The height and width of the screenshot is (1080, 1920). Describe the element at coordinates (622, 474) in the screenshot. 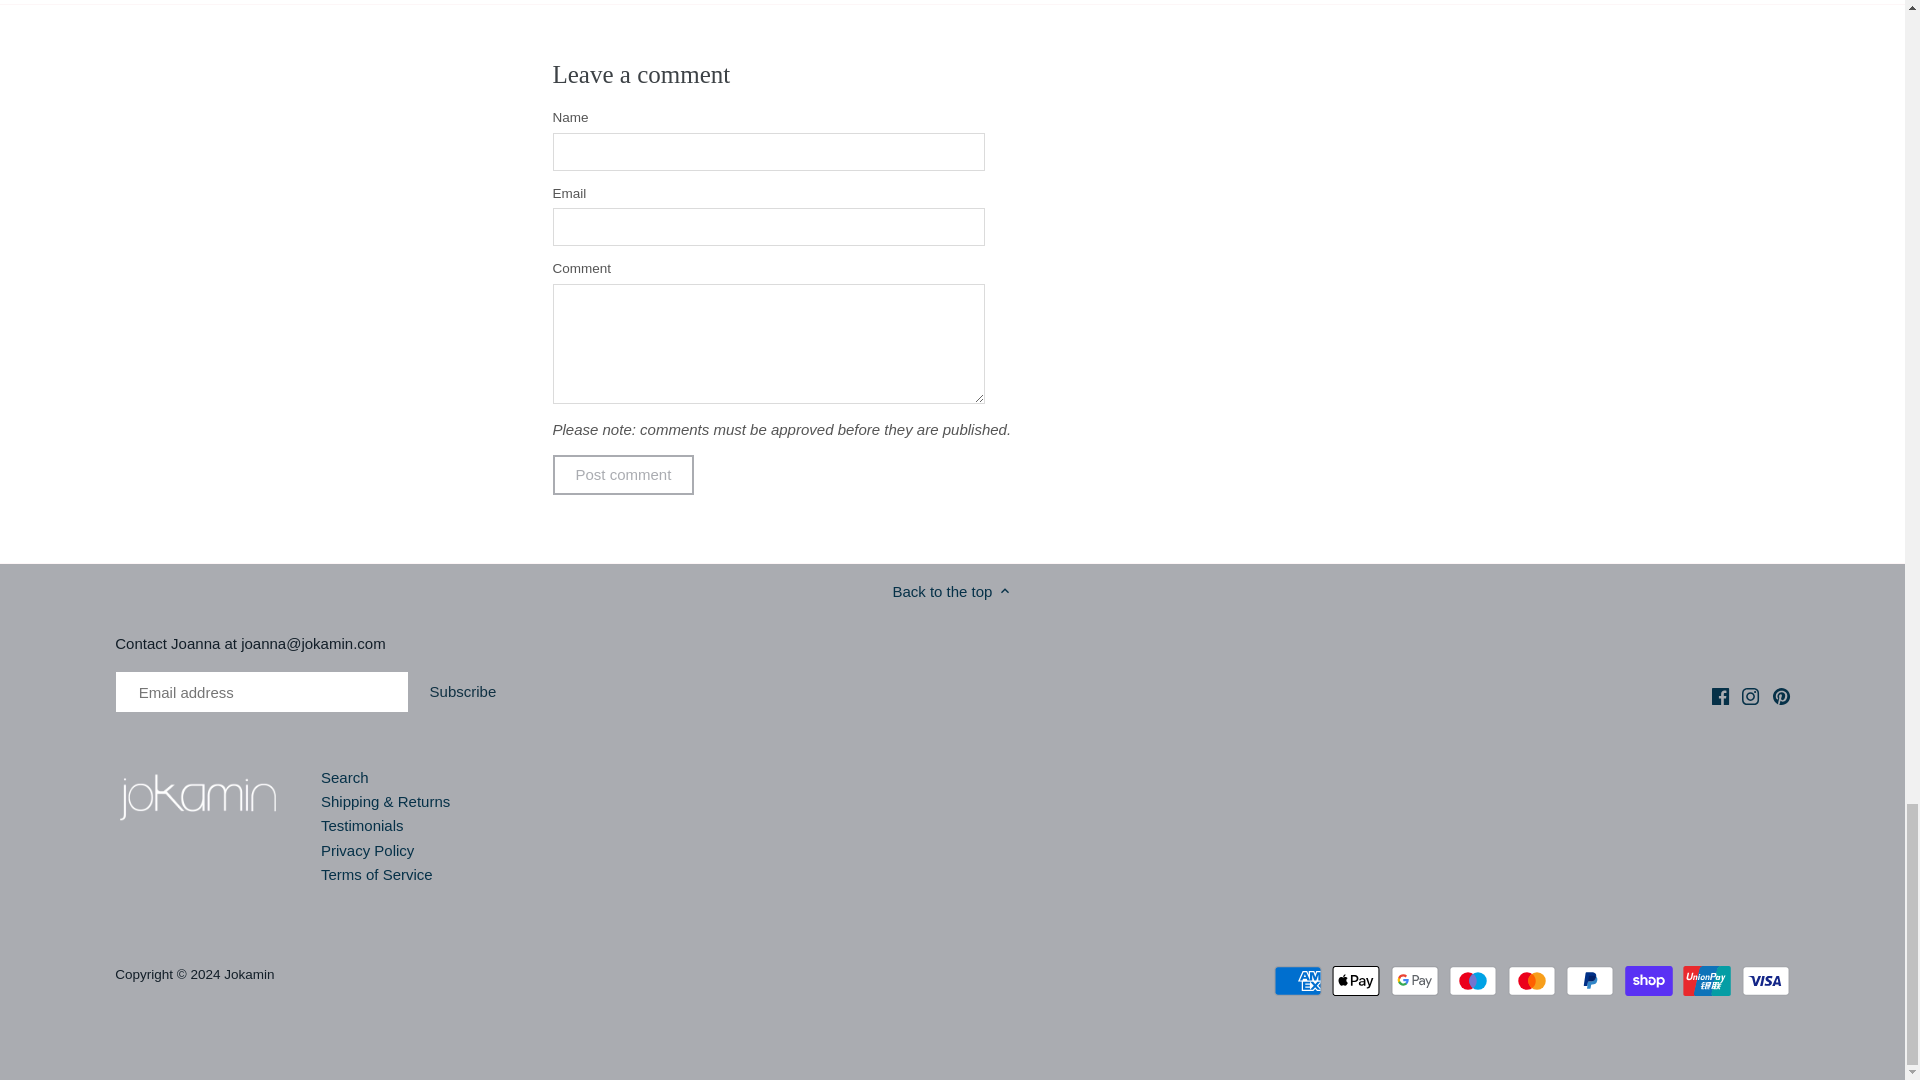

I see `Post comment` at that location.